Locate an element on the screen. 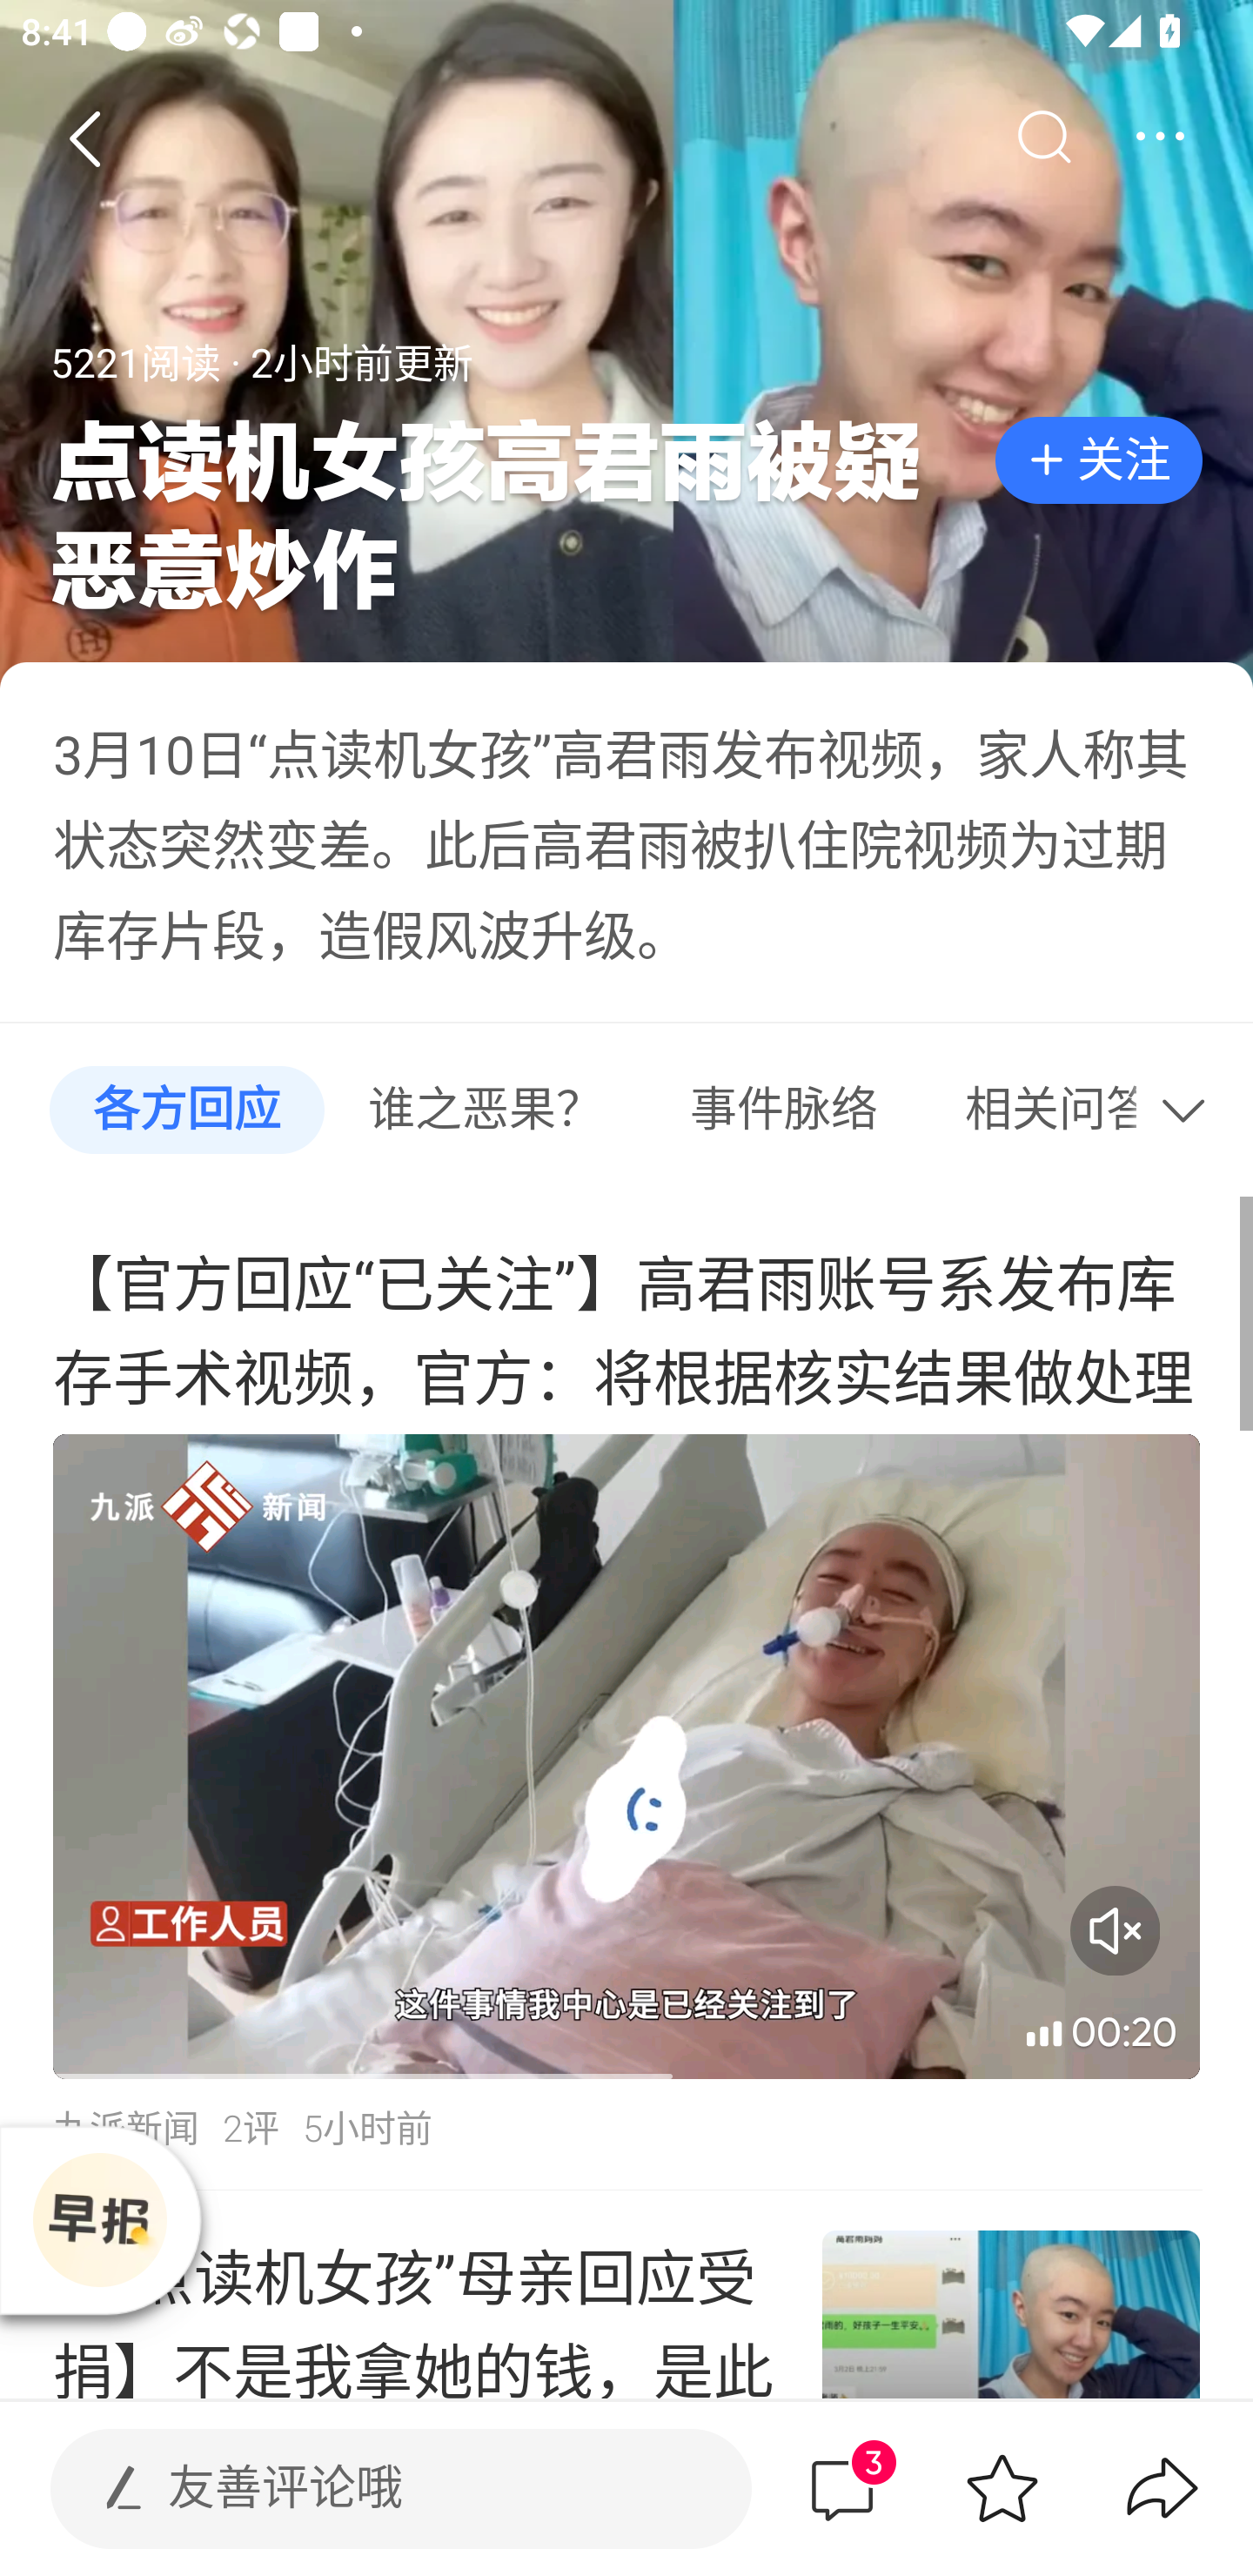   is located at coordinates (1159, 138).